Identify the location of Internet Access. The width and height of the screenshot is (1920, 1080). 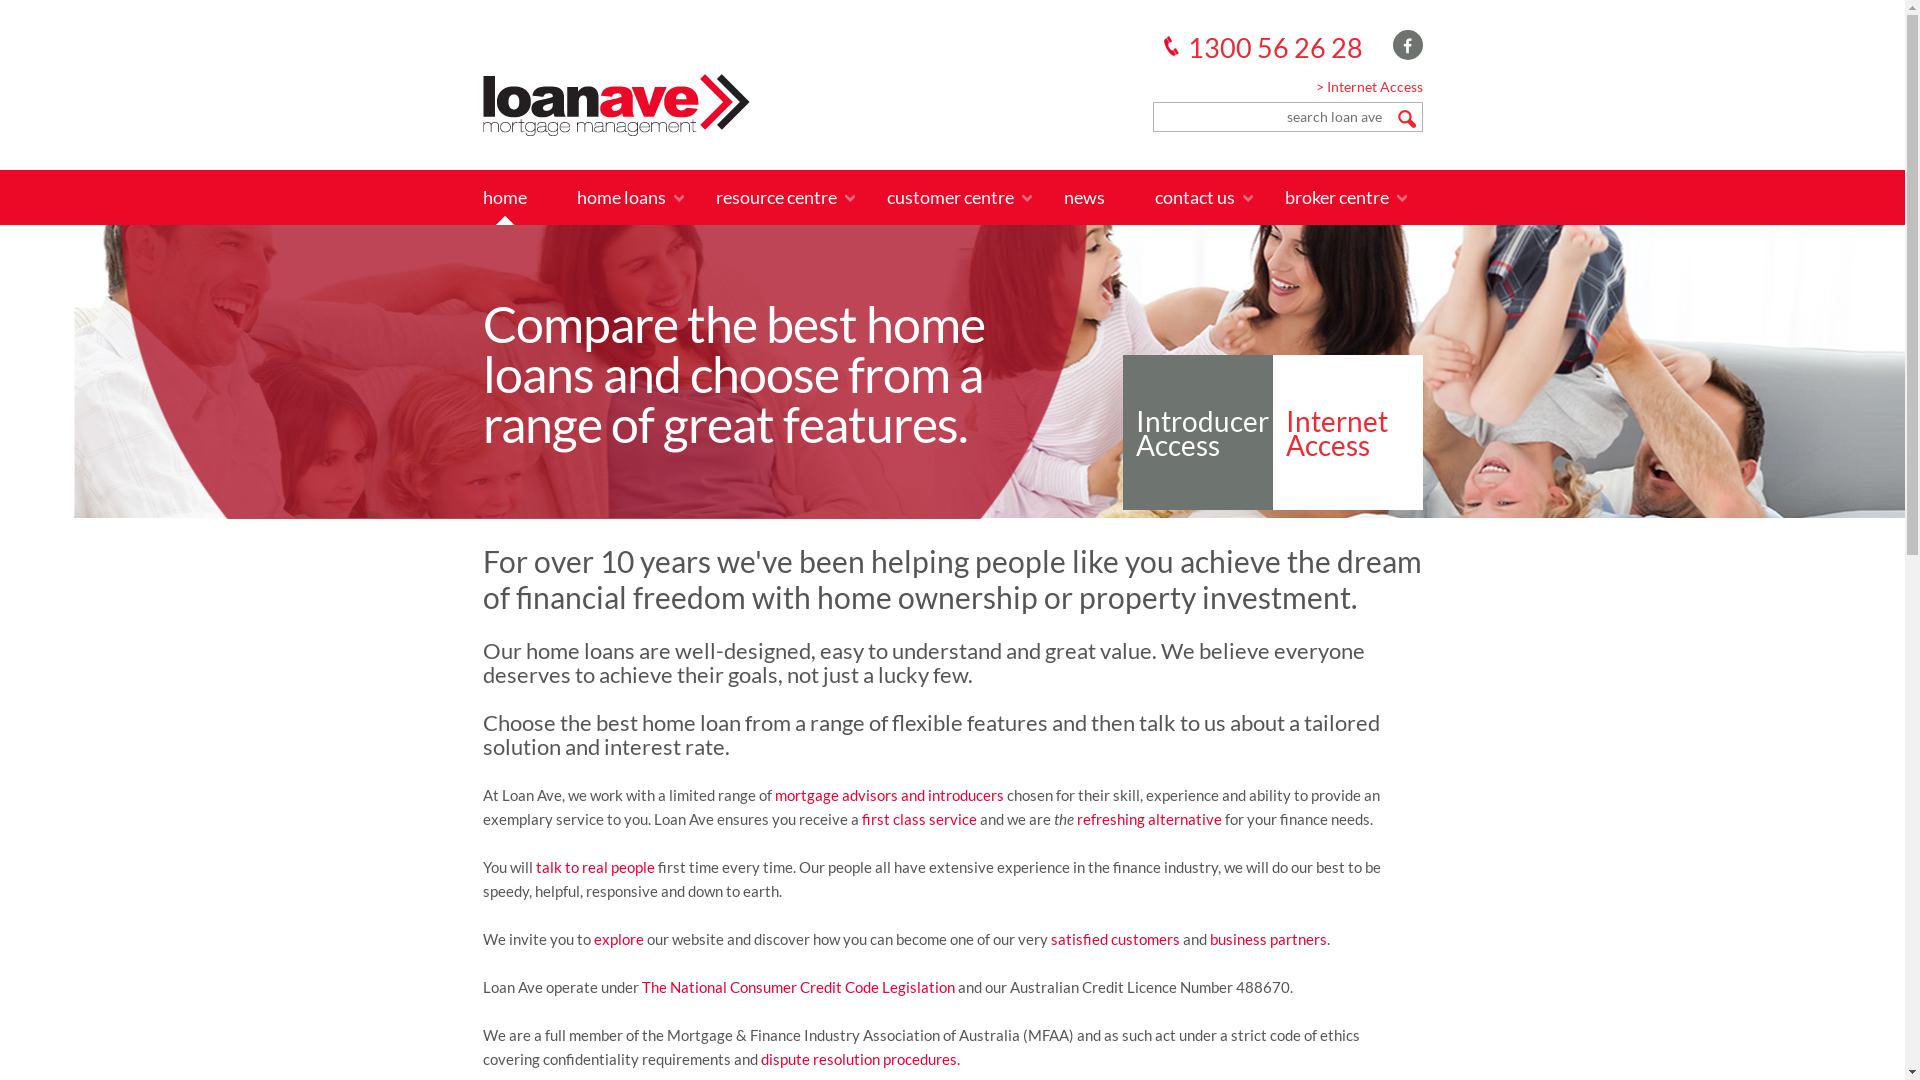
(1347, 432).